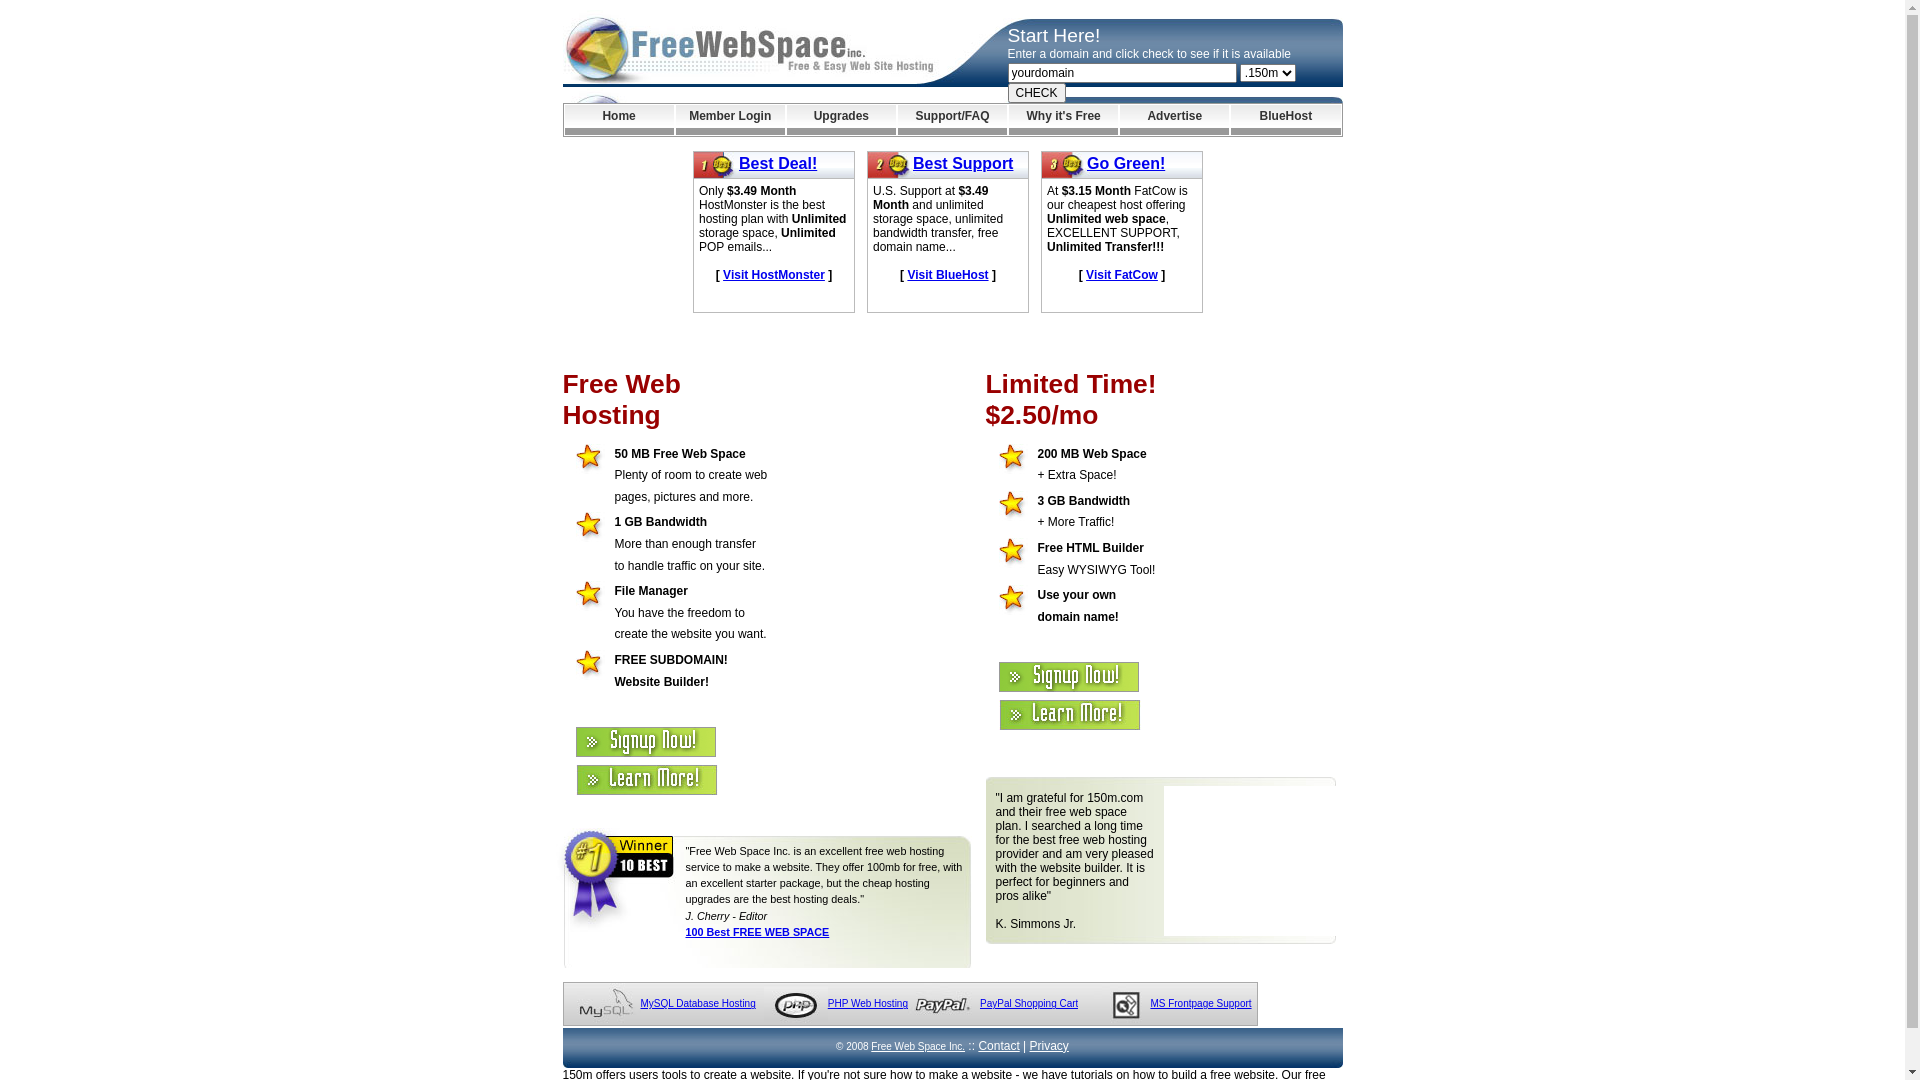 The height and width of the screenshot is (1080, 1920). Describe the element at coordinates (1174, 120) in the screenshot. I see `Advertise` at that location.